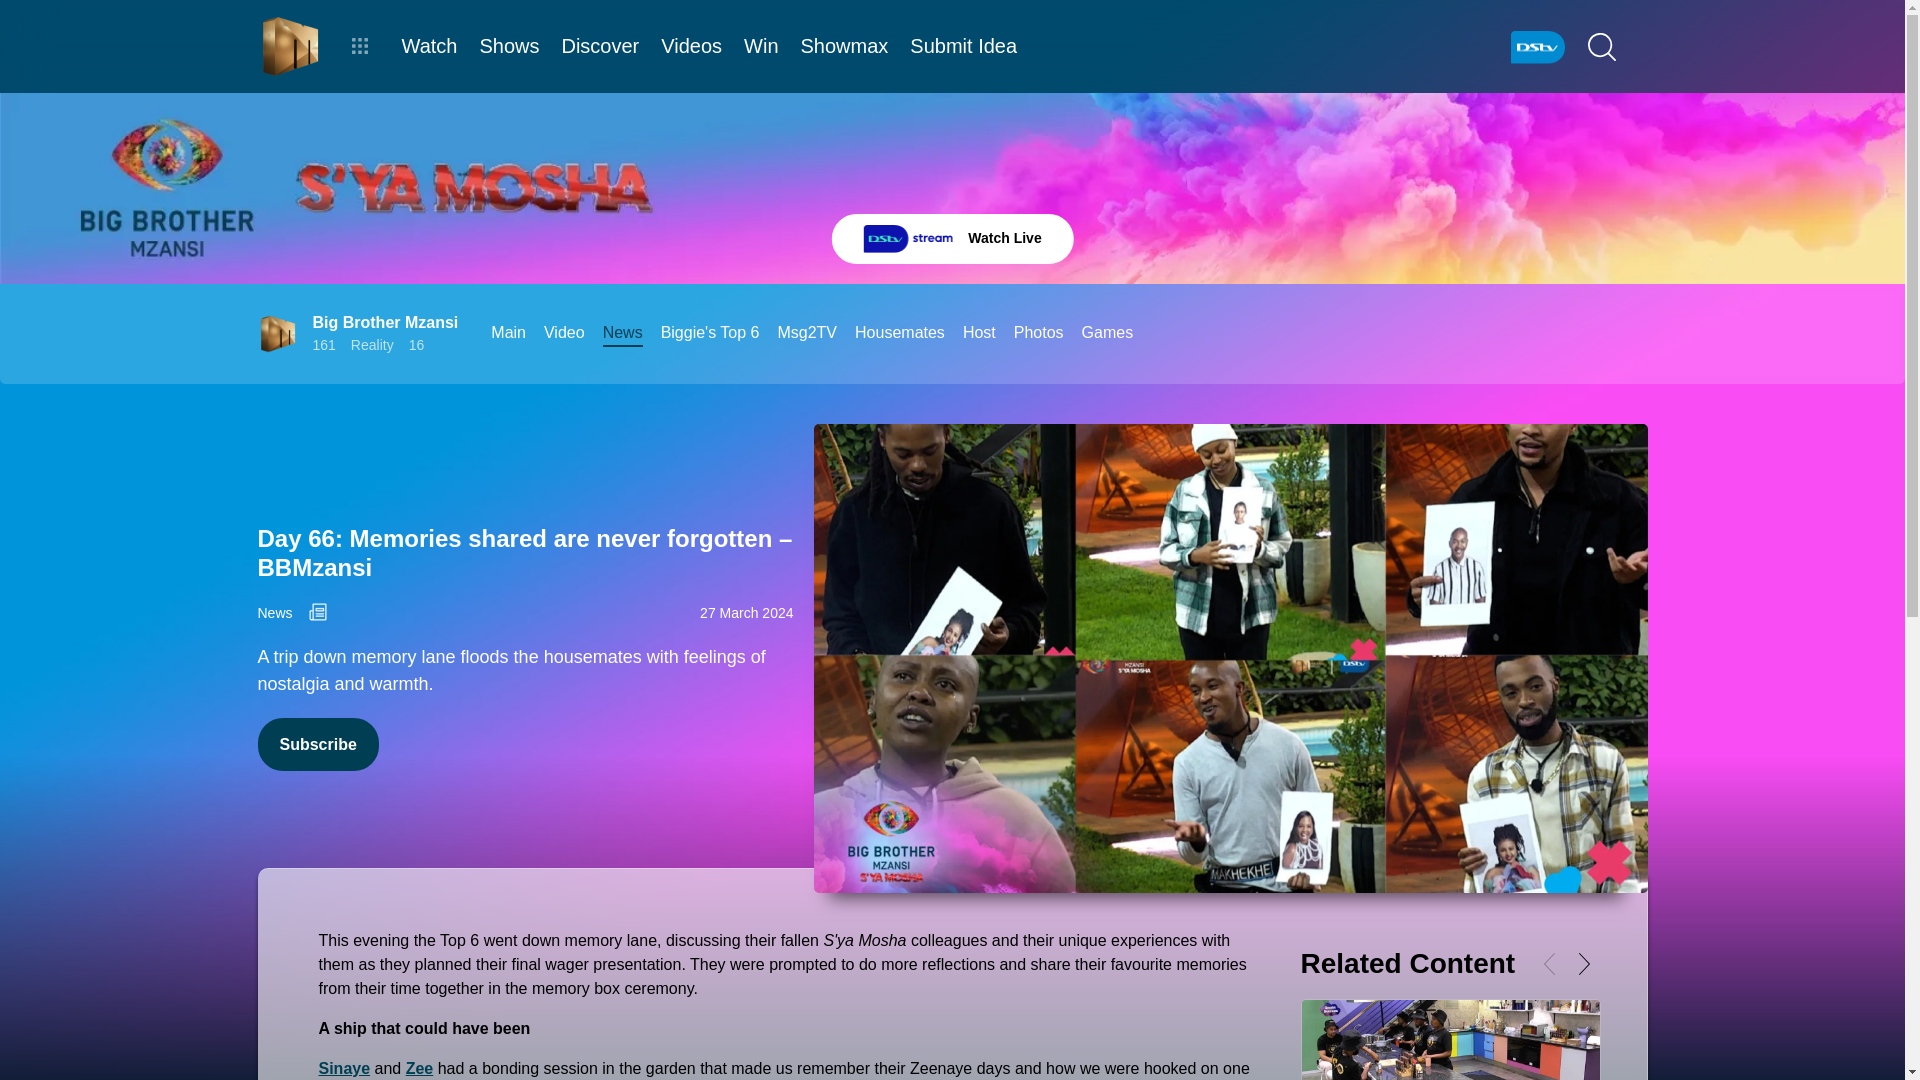 Image resolution: width=1920 pixels, height=1080 pixels. Describe the element at coordinates (344, 1068) in the screenshot. I see `Sinaye` at that location.